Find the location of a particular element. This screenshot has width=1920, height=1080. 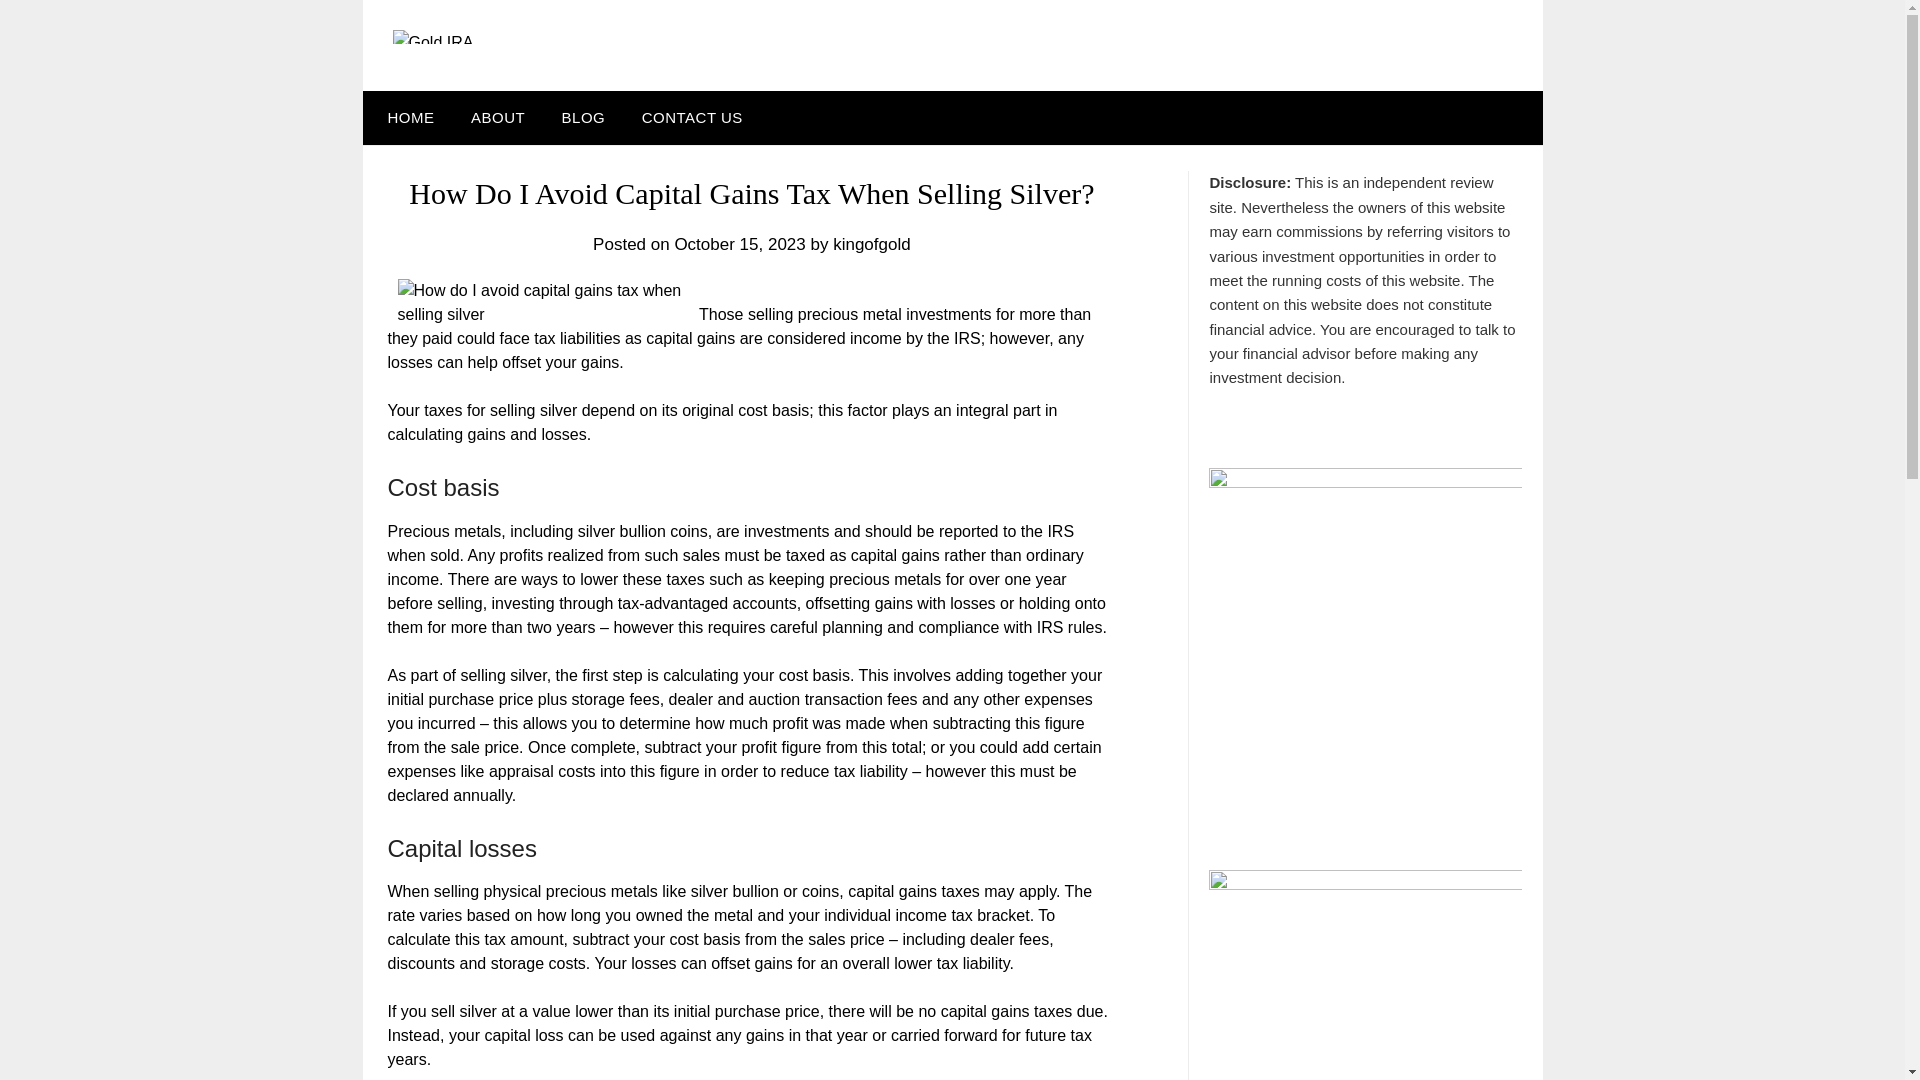

October 15, 2023 is located at coordinates (738, 244).